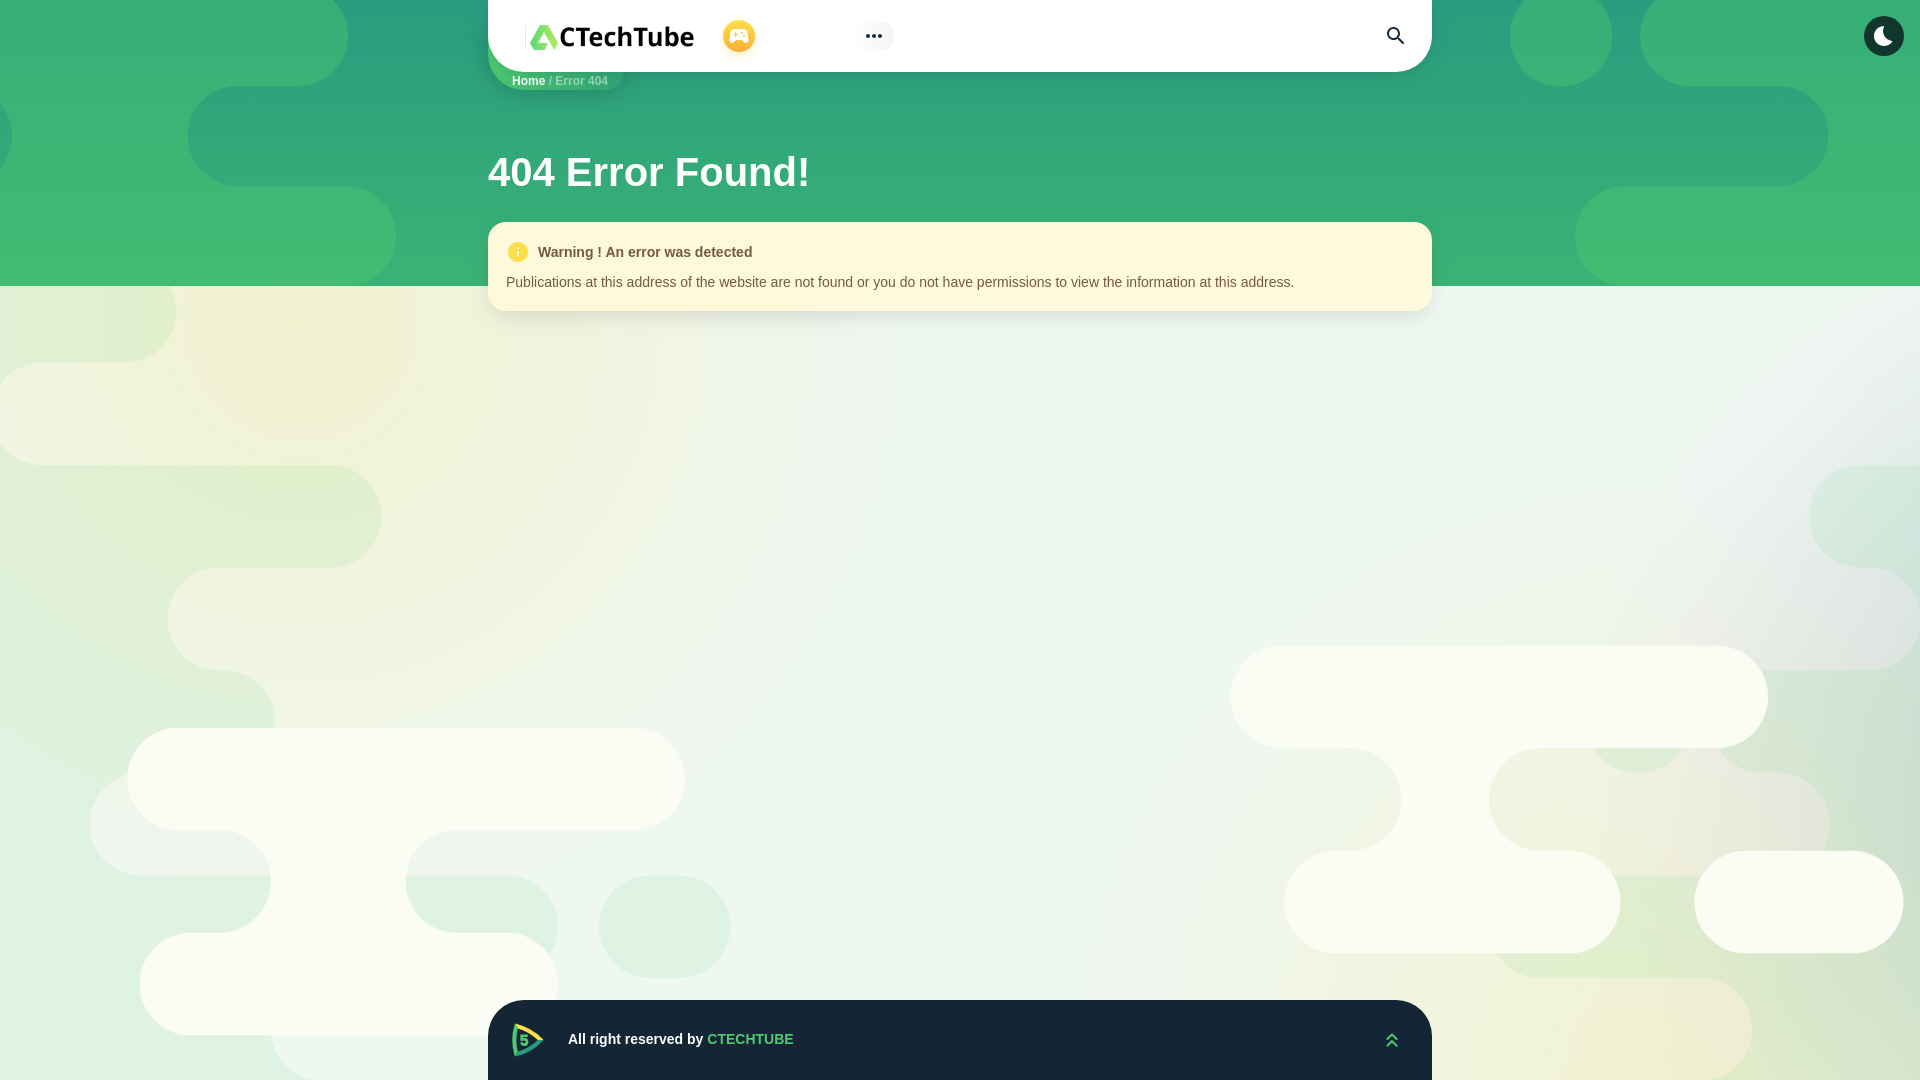  What do you see at coordinates (1396, 36) in the screenshot?
I see `Find` at bounding box center [1396, 36].